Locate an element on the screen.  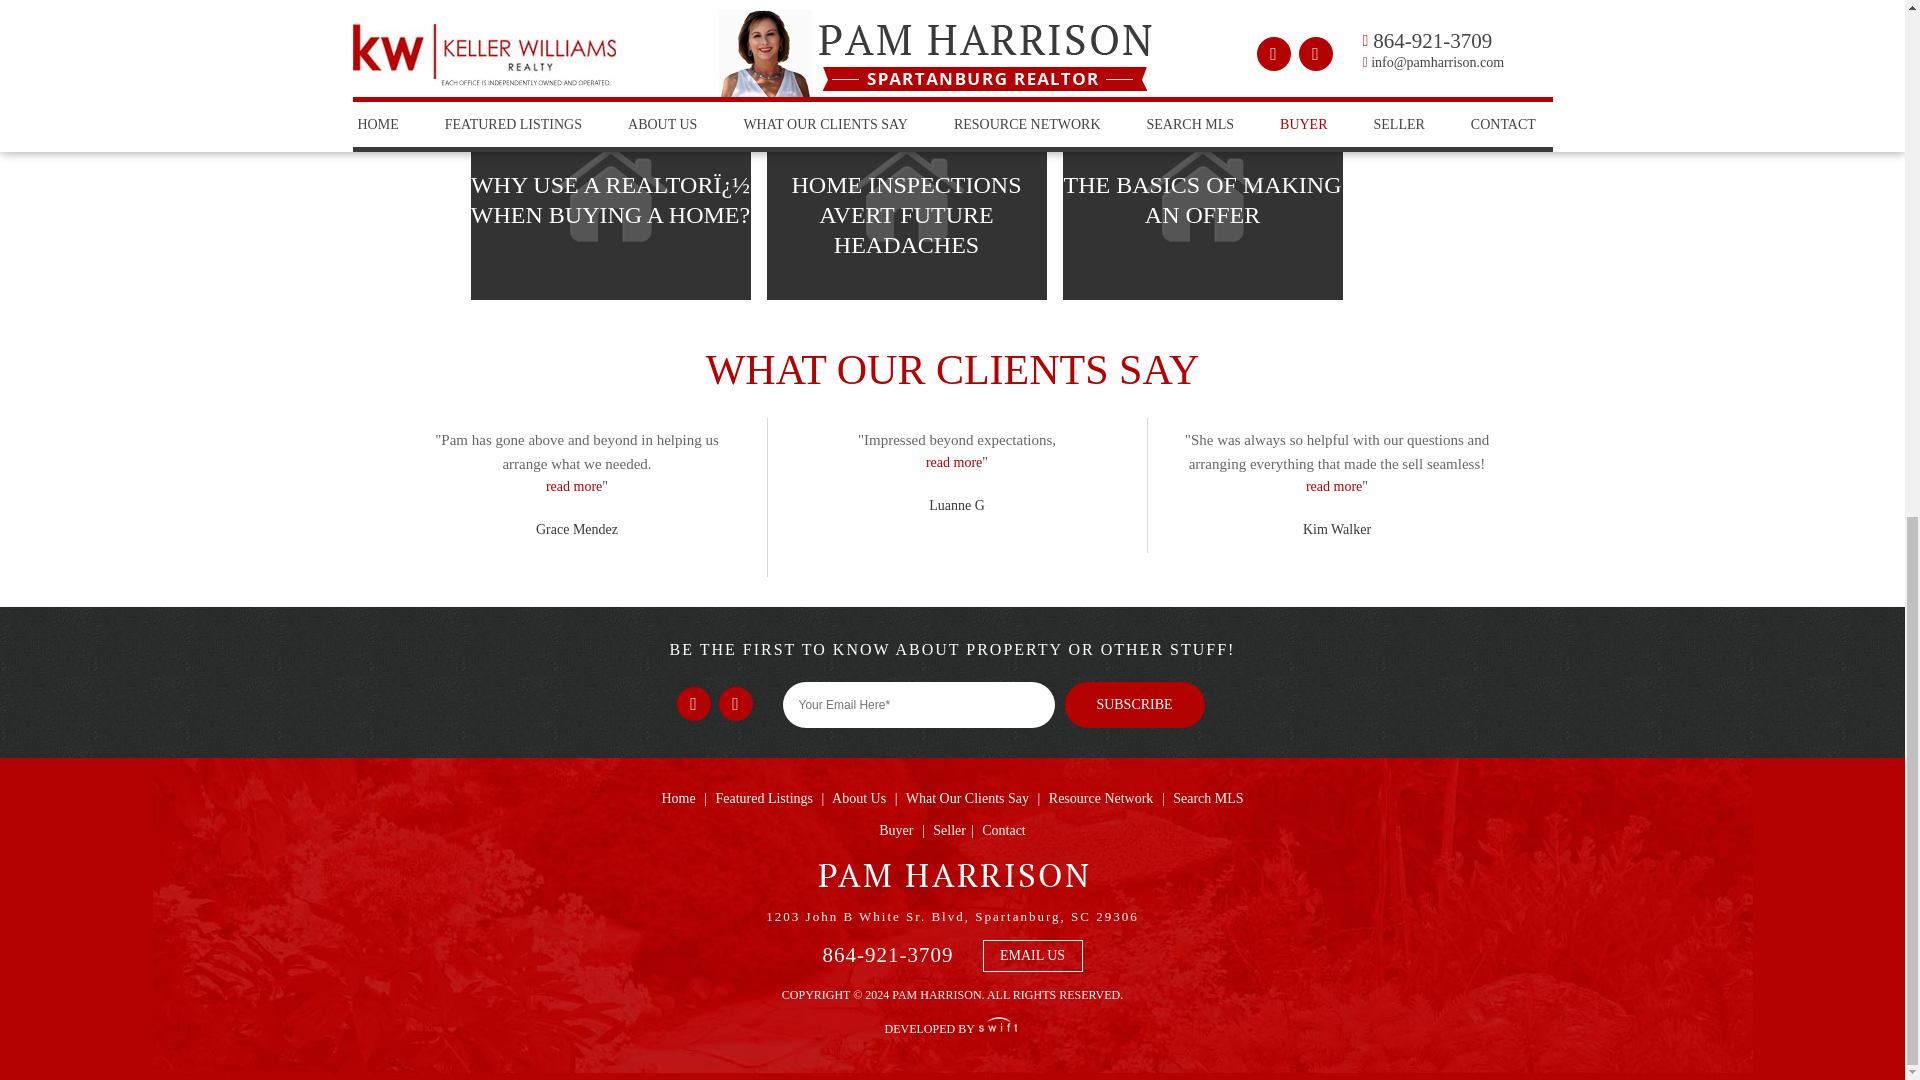
HOME INSPECTIONS AVERT FUTURE HEADACHES is located at coordinates (906, 196).